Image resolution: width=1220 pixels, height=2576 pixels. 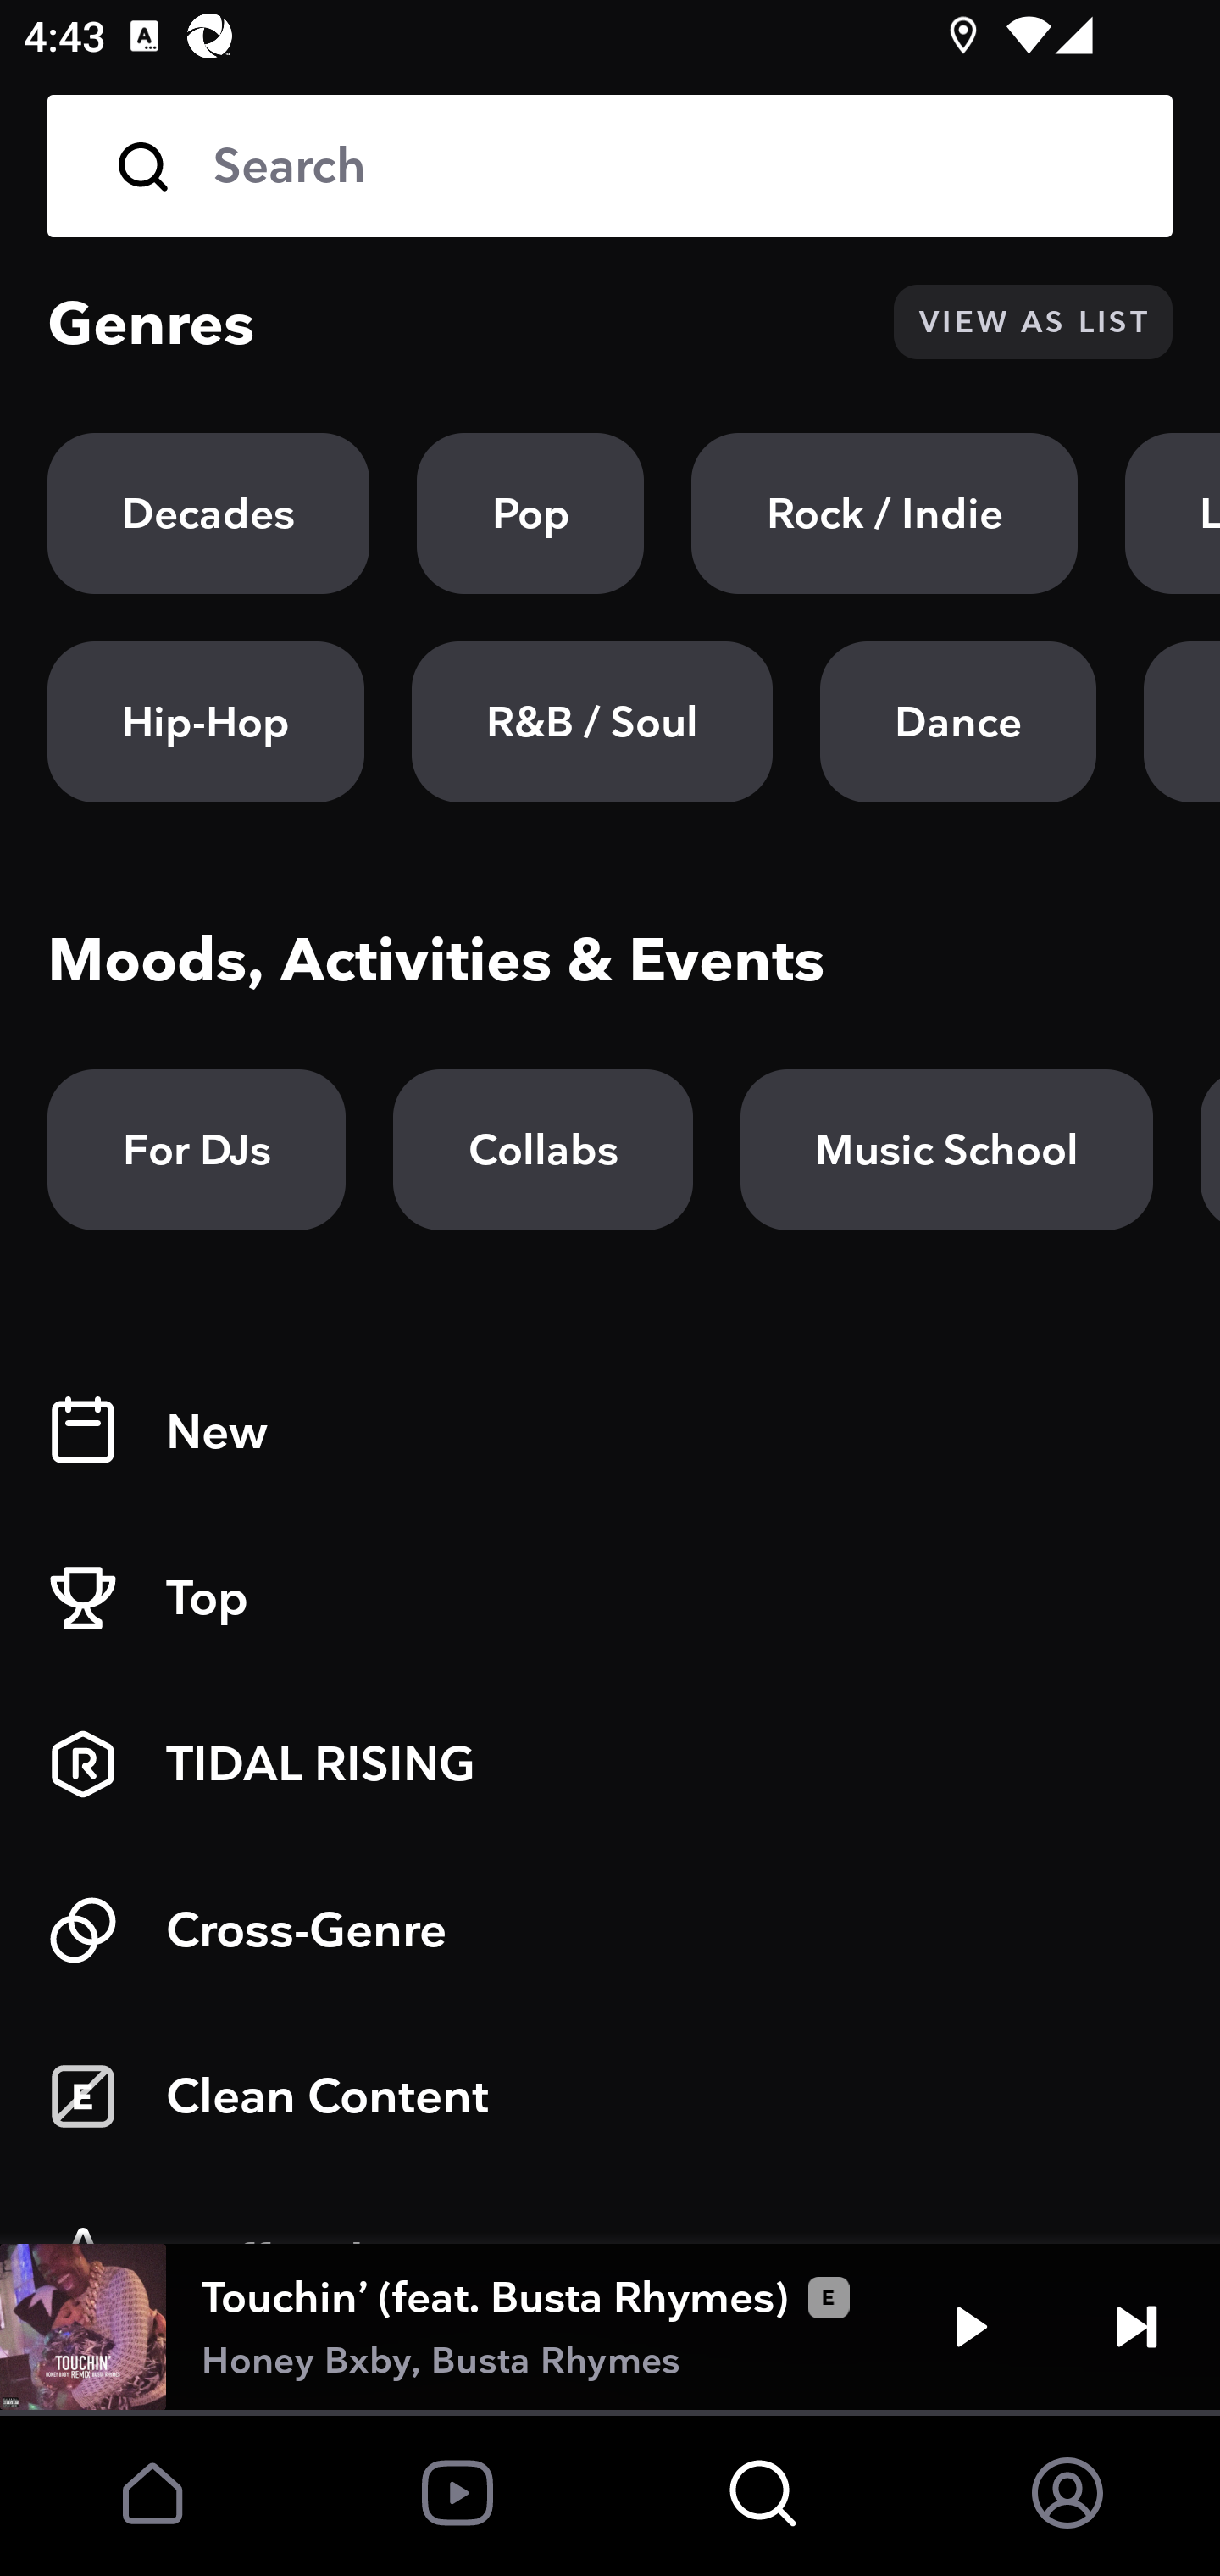 What do you see at coordinates (1033, 322) in the screenshot?
I see `VIEW AS LIST` at bounding box center [1033, 322].